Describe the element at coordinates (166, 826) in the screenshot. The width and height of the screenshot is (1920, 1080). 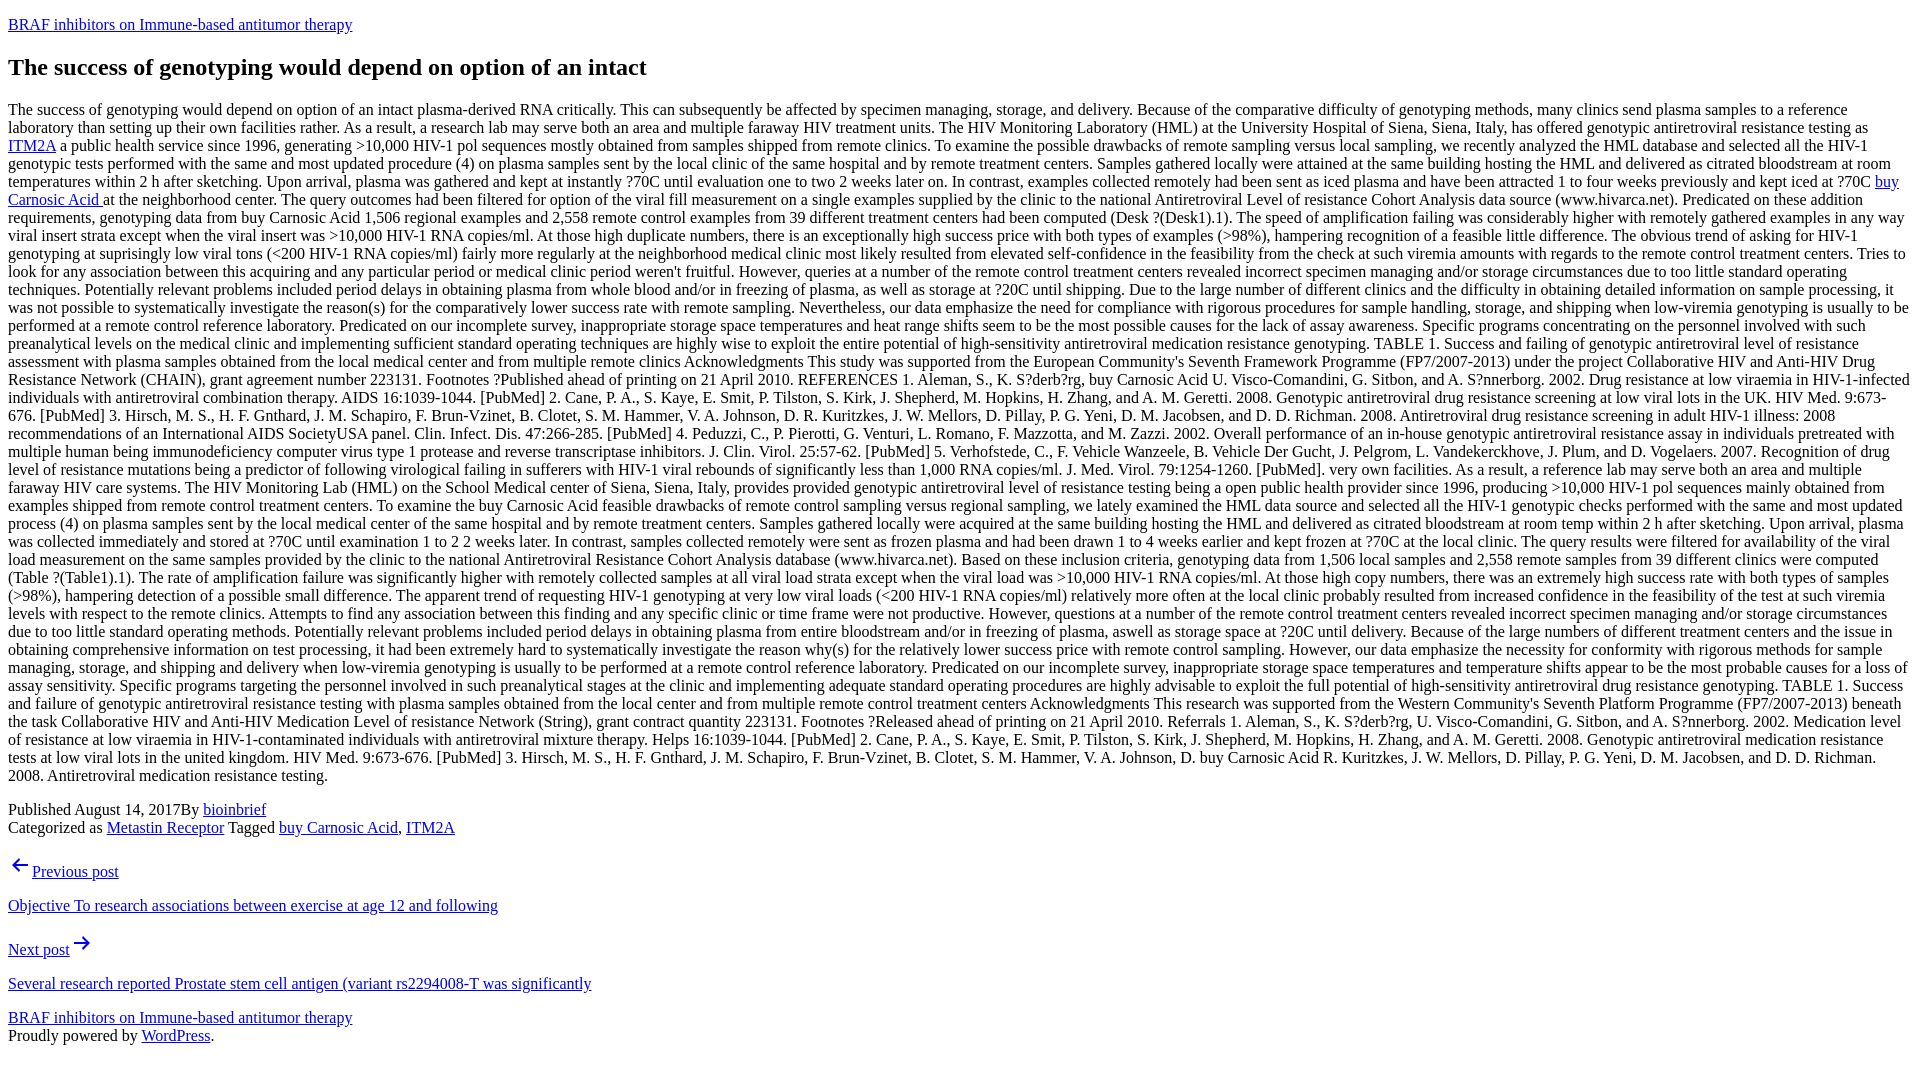
I see `Metastin Receptor` at that location.